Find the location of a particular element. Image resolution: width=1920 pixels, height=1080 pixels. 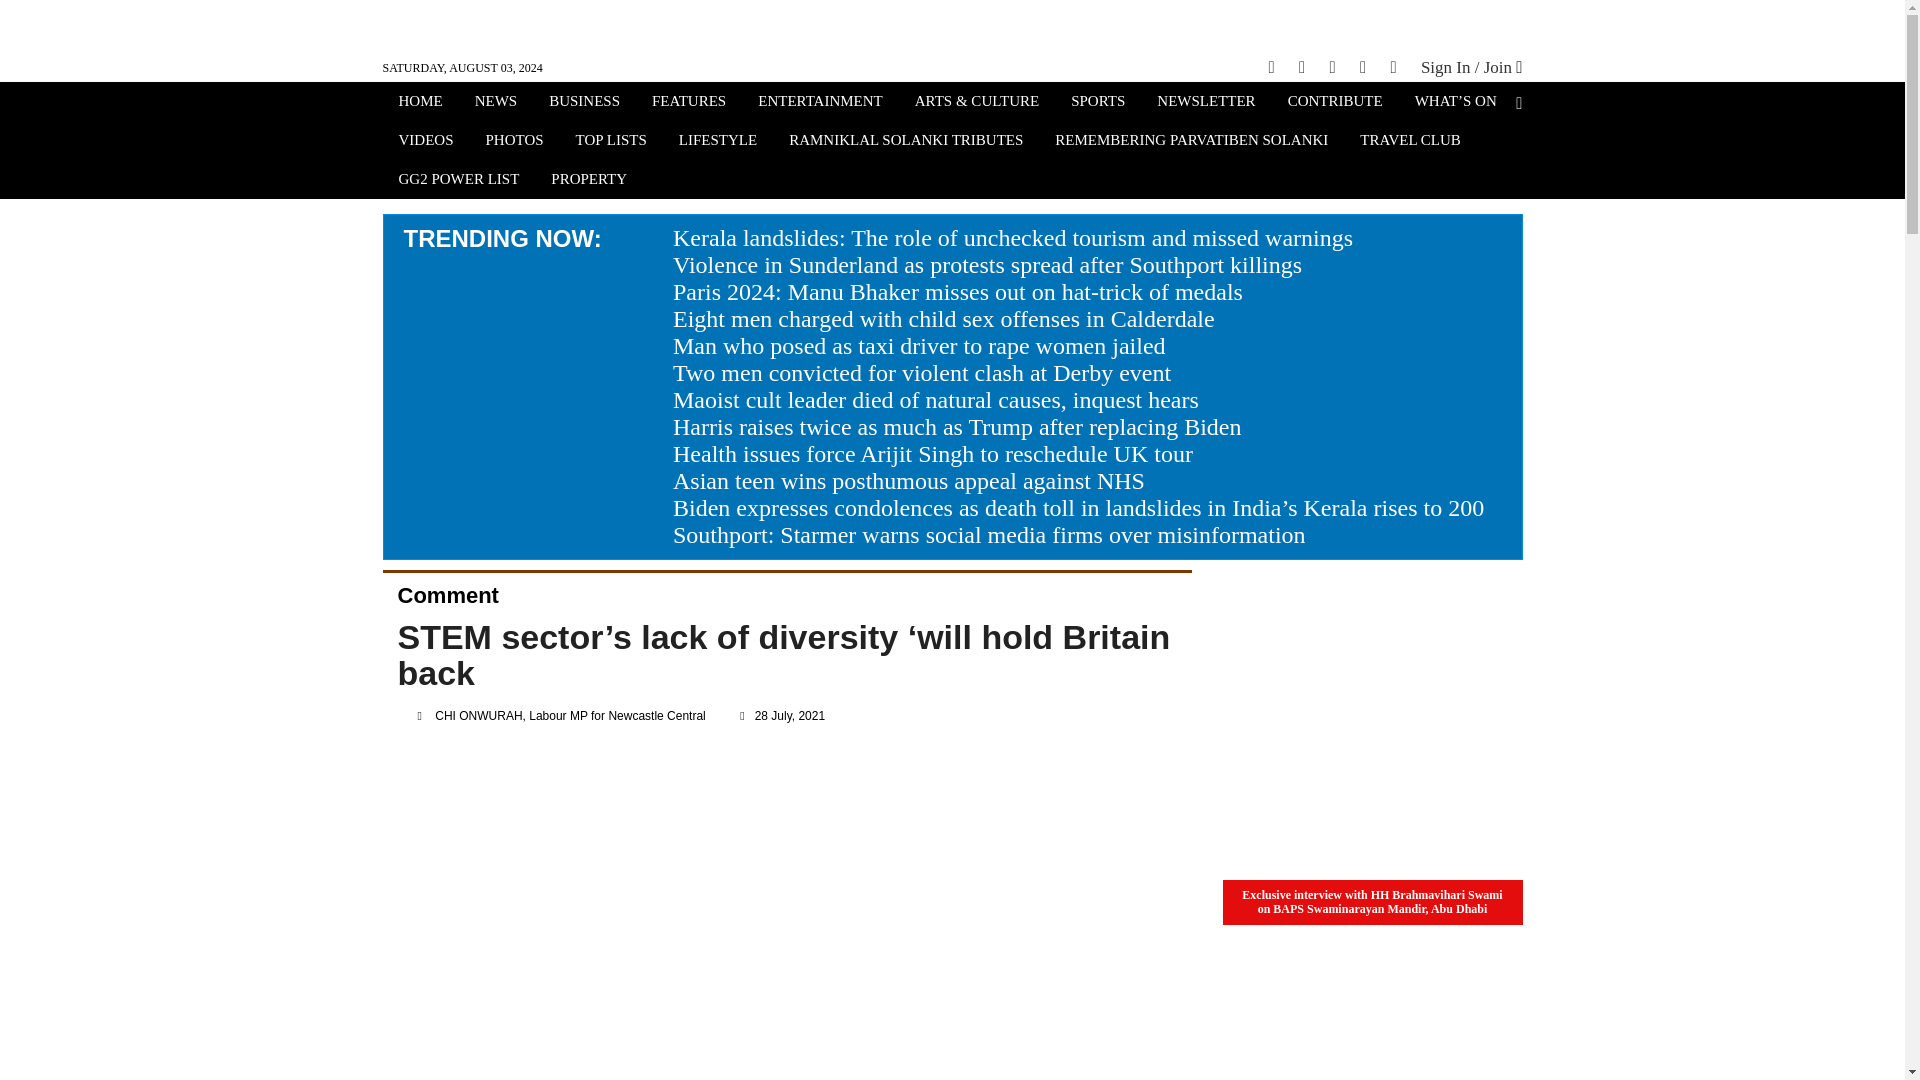

PHOTOS is located at coordinates (515, 142).